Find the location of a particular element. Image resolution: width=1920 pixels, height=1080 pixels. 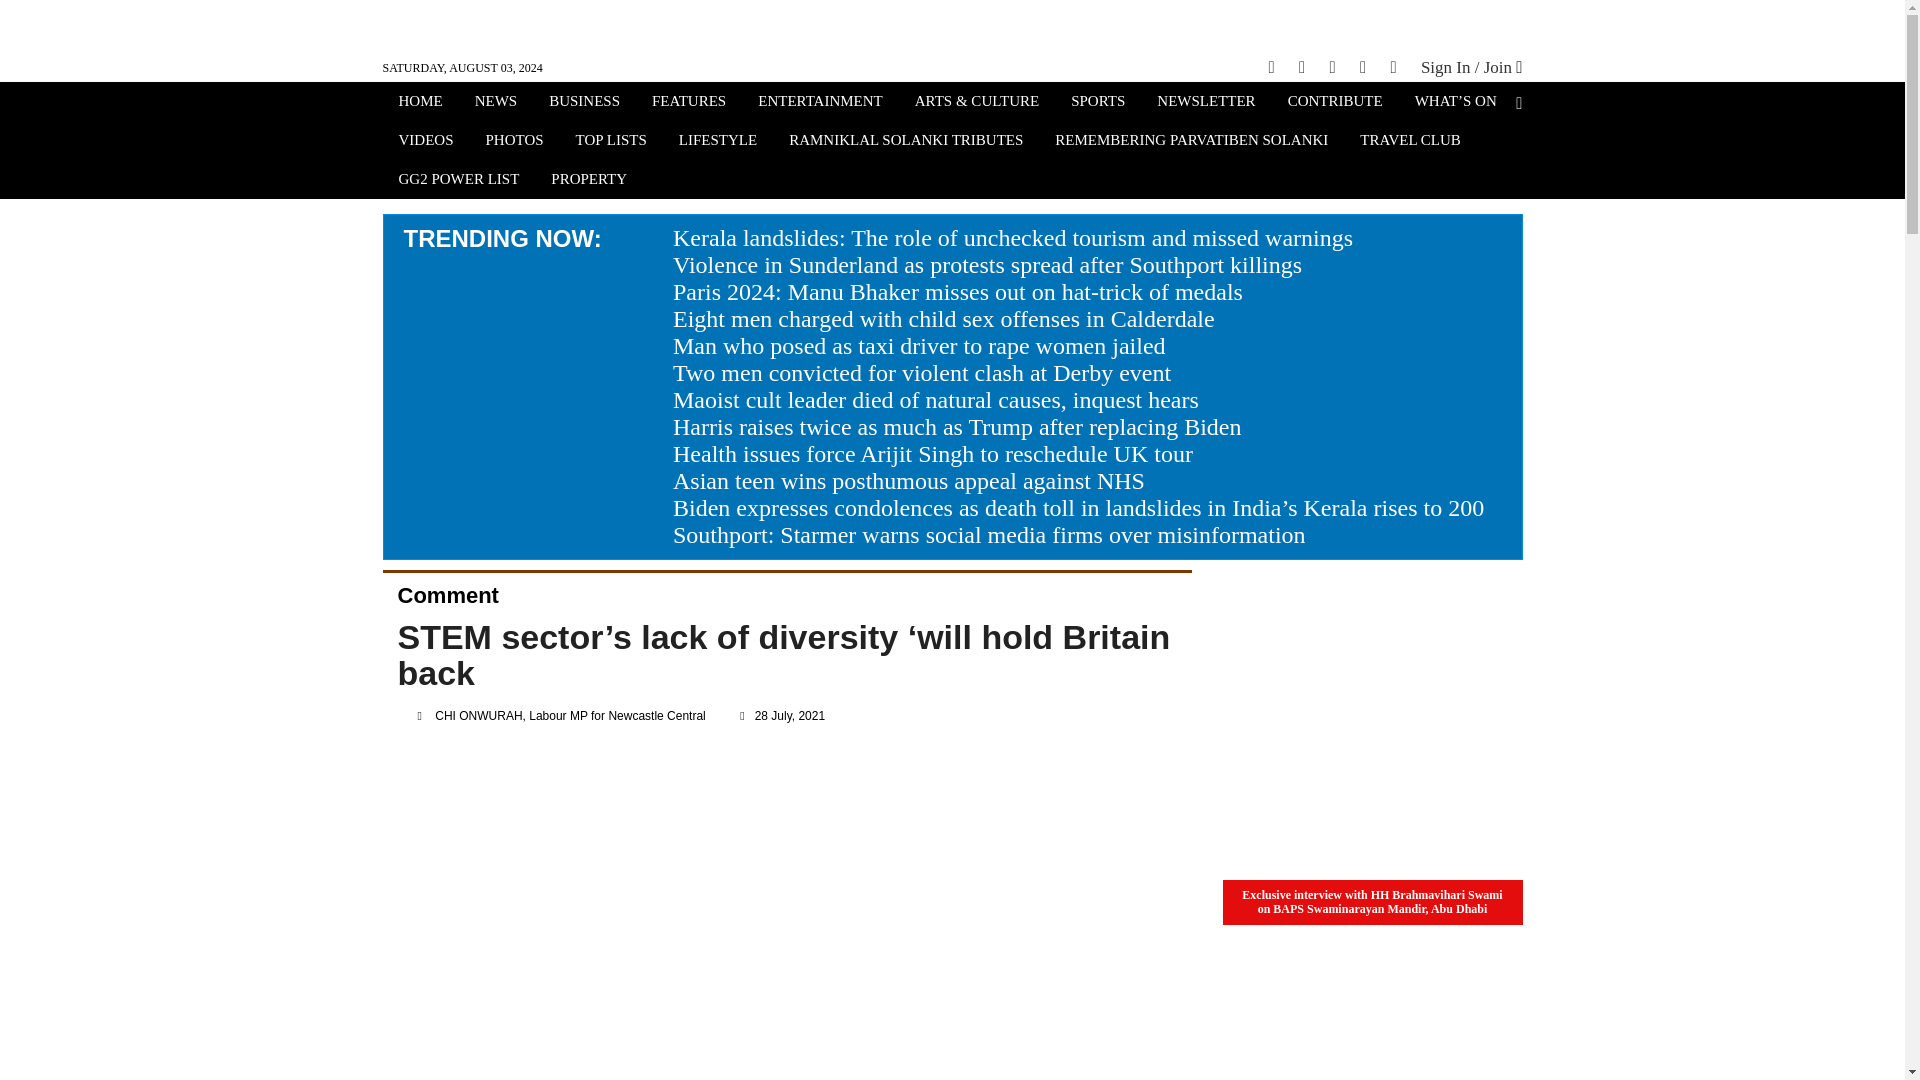

PHOTOS is located at coordinates (515, 142).